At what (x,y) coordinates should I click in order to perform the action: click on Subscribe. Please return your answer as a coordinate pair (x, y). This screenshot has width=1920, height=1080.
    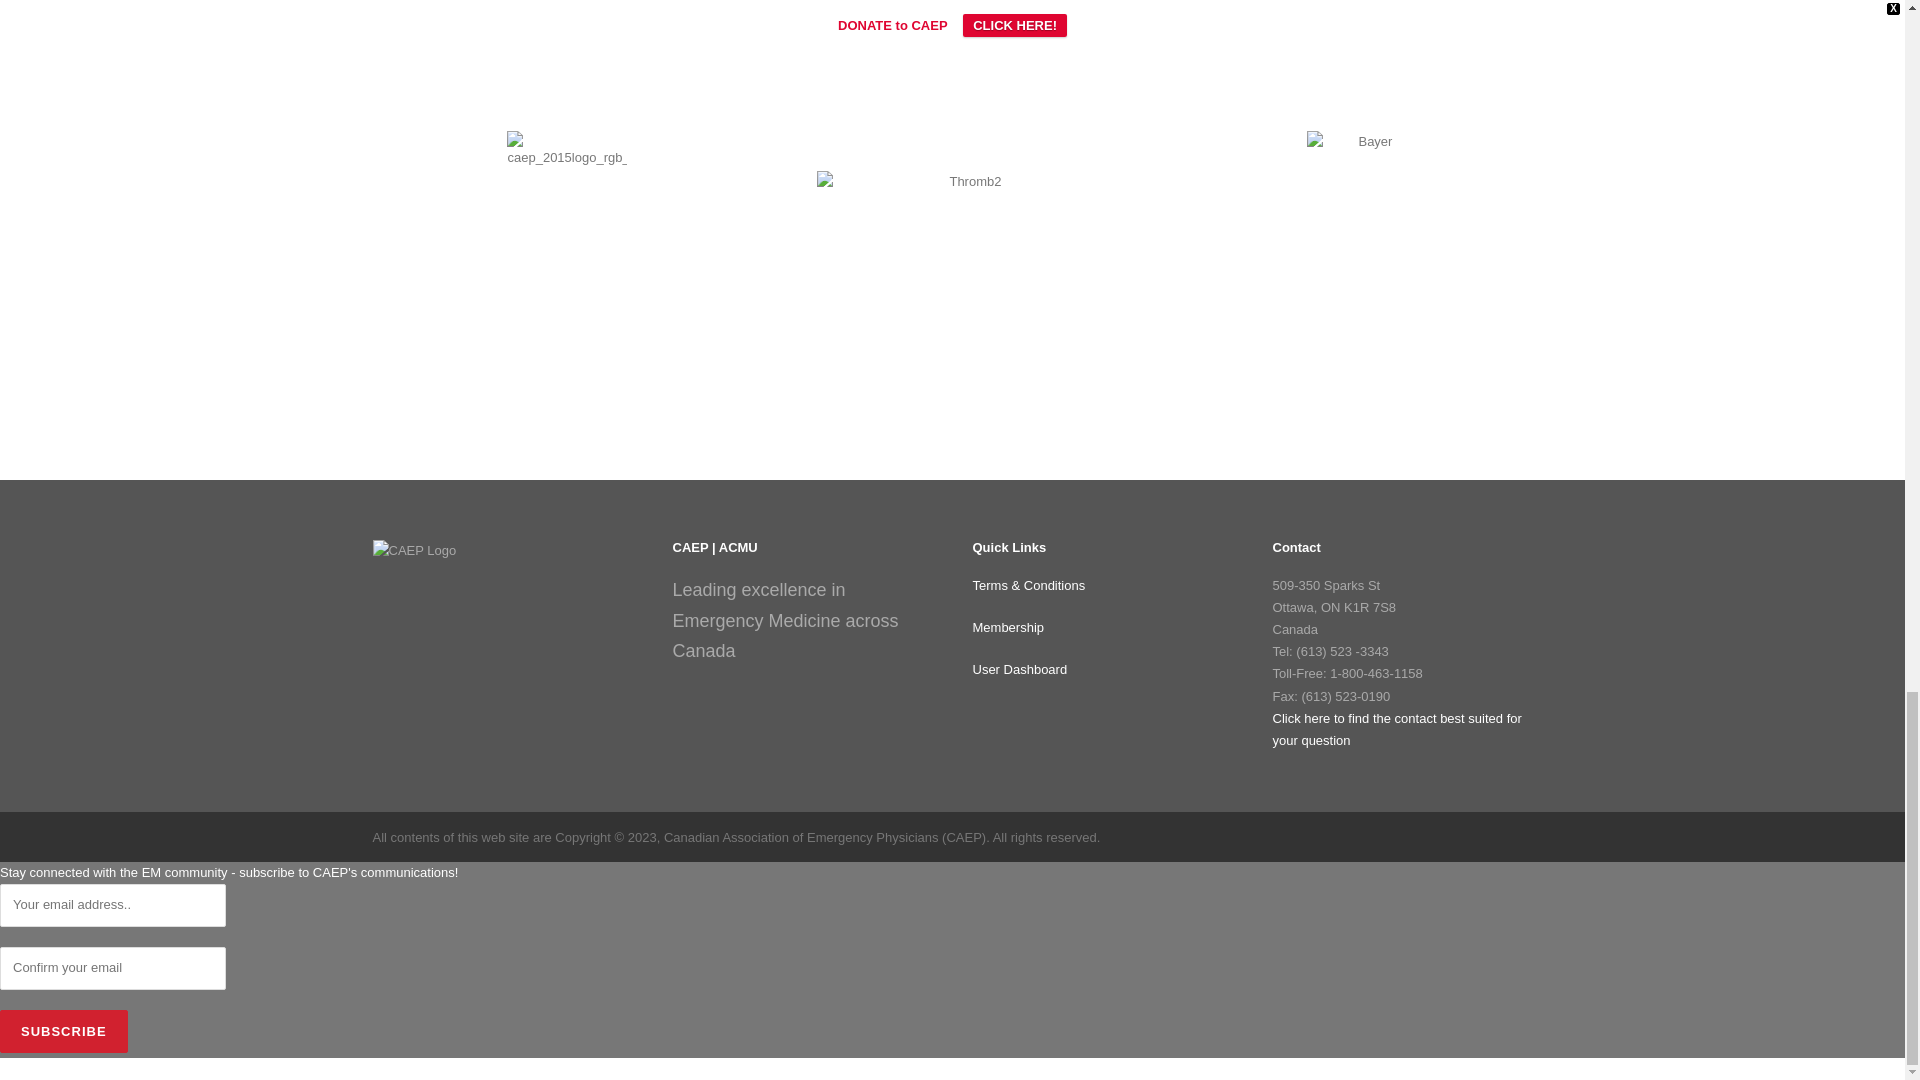
    Looking at the image, I should click on (64, 1031).